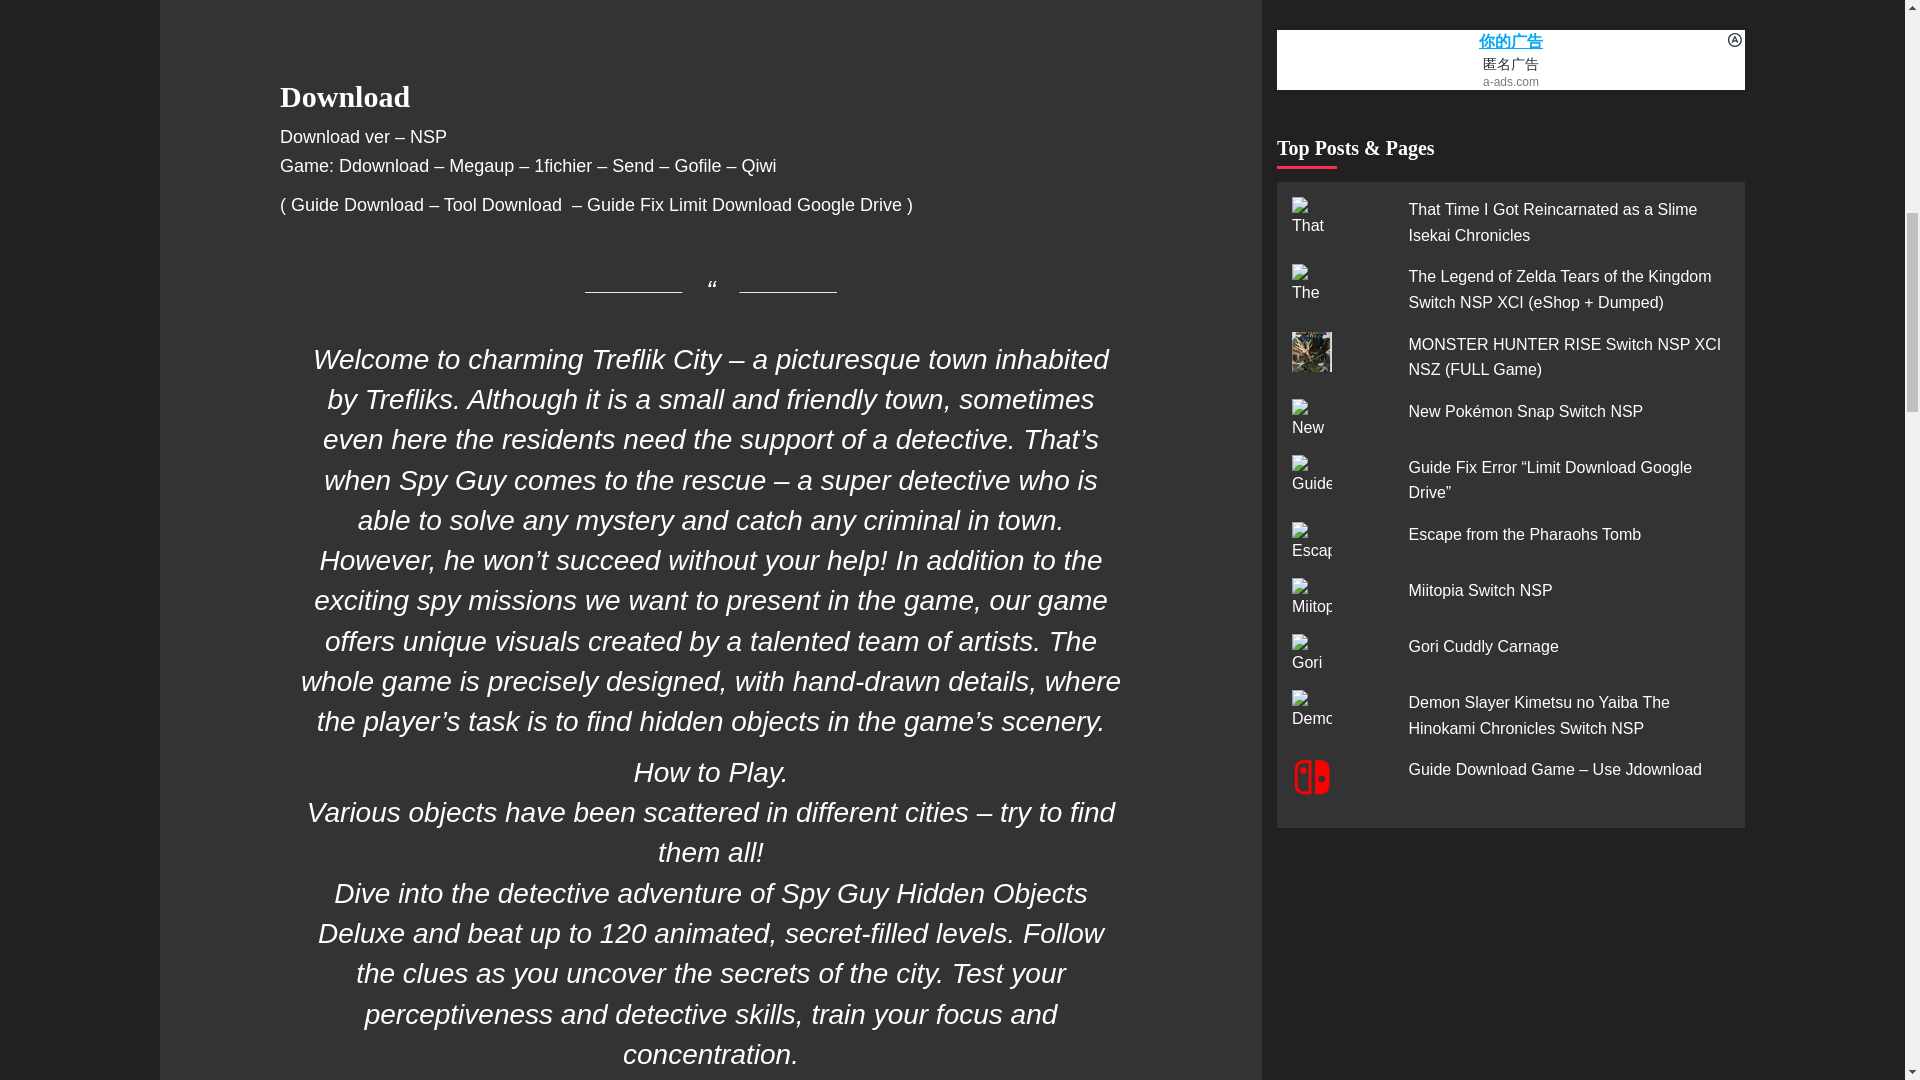 The image size is (1920, 1080). What do you see at coordinates (504, 204) in the screenshot?
I see `Tool Download ` at bounding box center [504, 204].